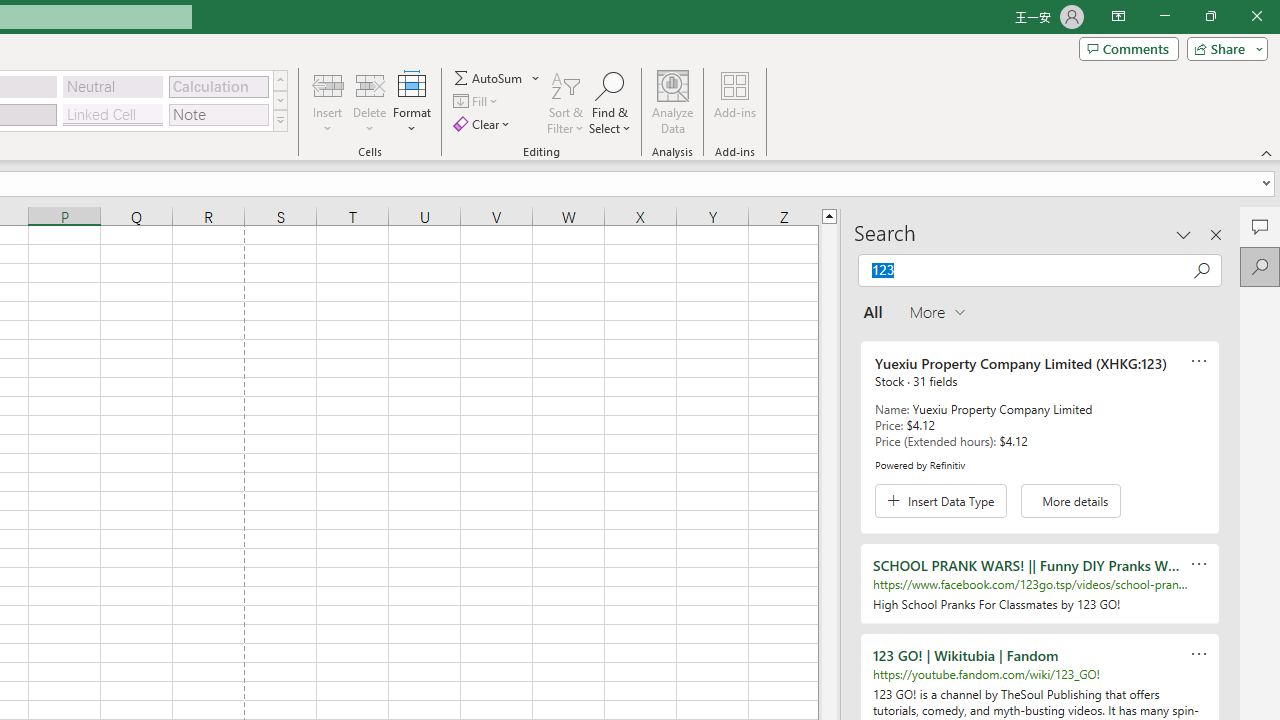 This screenshot has width=1280, height=720. What do you see at coordinates (498, 78) in the screenshot?
I see `AutoSum` at bounding box center [498, 78].